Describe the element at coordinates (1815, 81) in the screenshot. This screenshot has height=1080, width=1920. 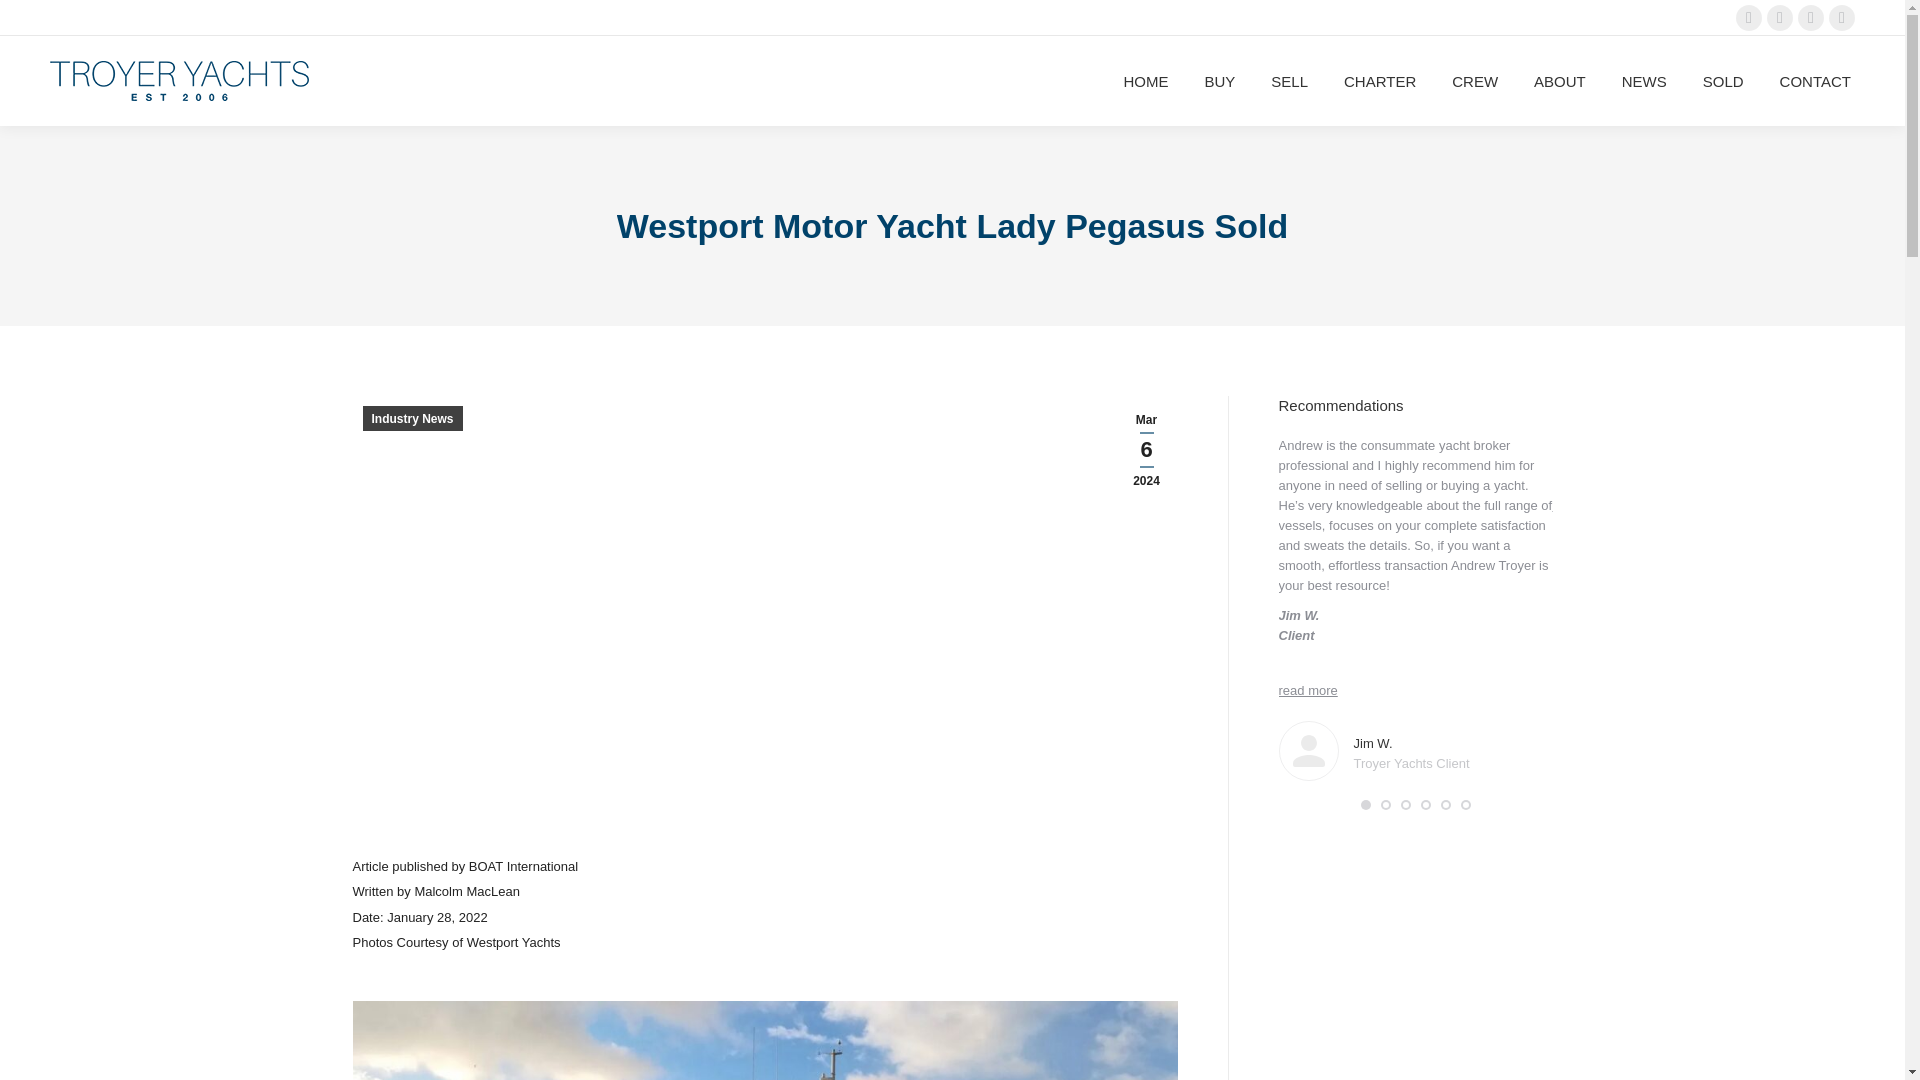
I see `CONTACT` at that location.